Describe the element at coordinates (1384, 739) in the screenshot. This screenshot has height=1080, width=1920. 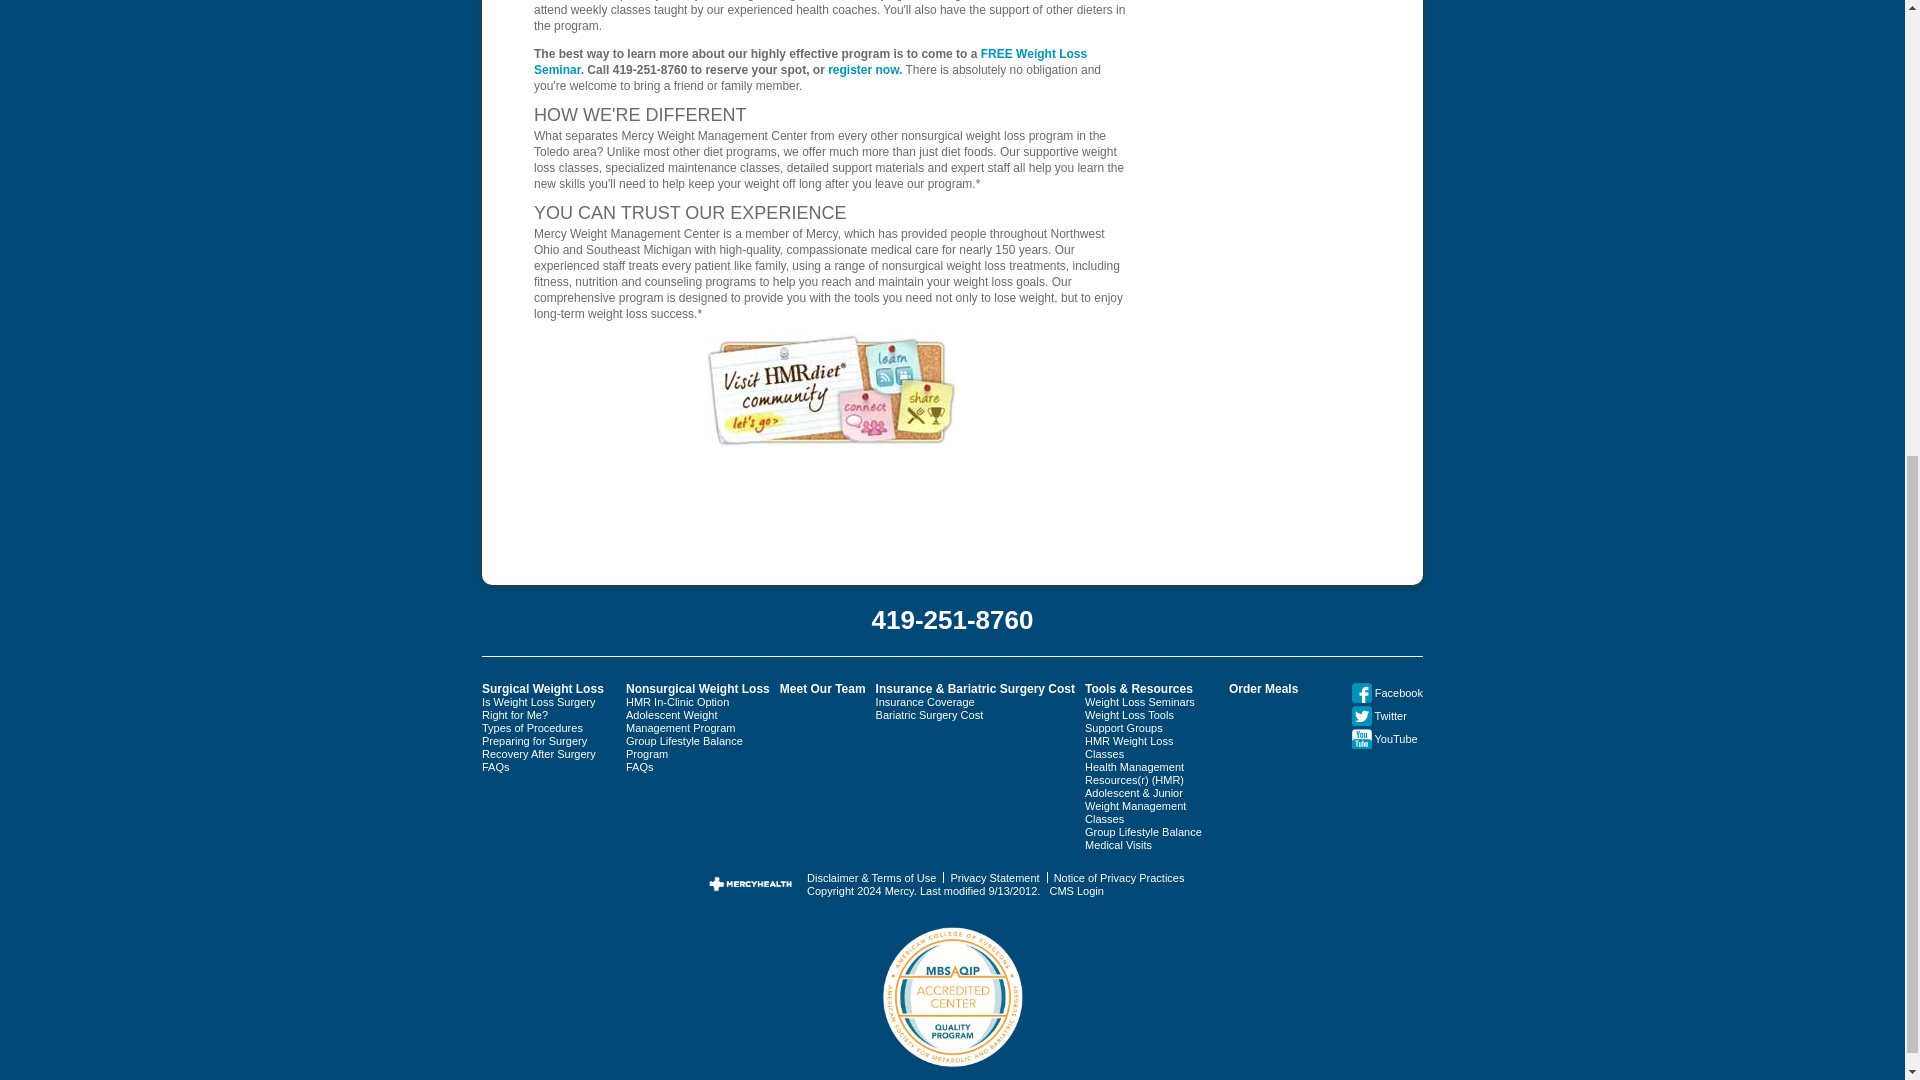
I see `YouTube` at that location.